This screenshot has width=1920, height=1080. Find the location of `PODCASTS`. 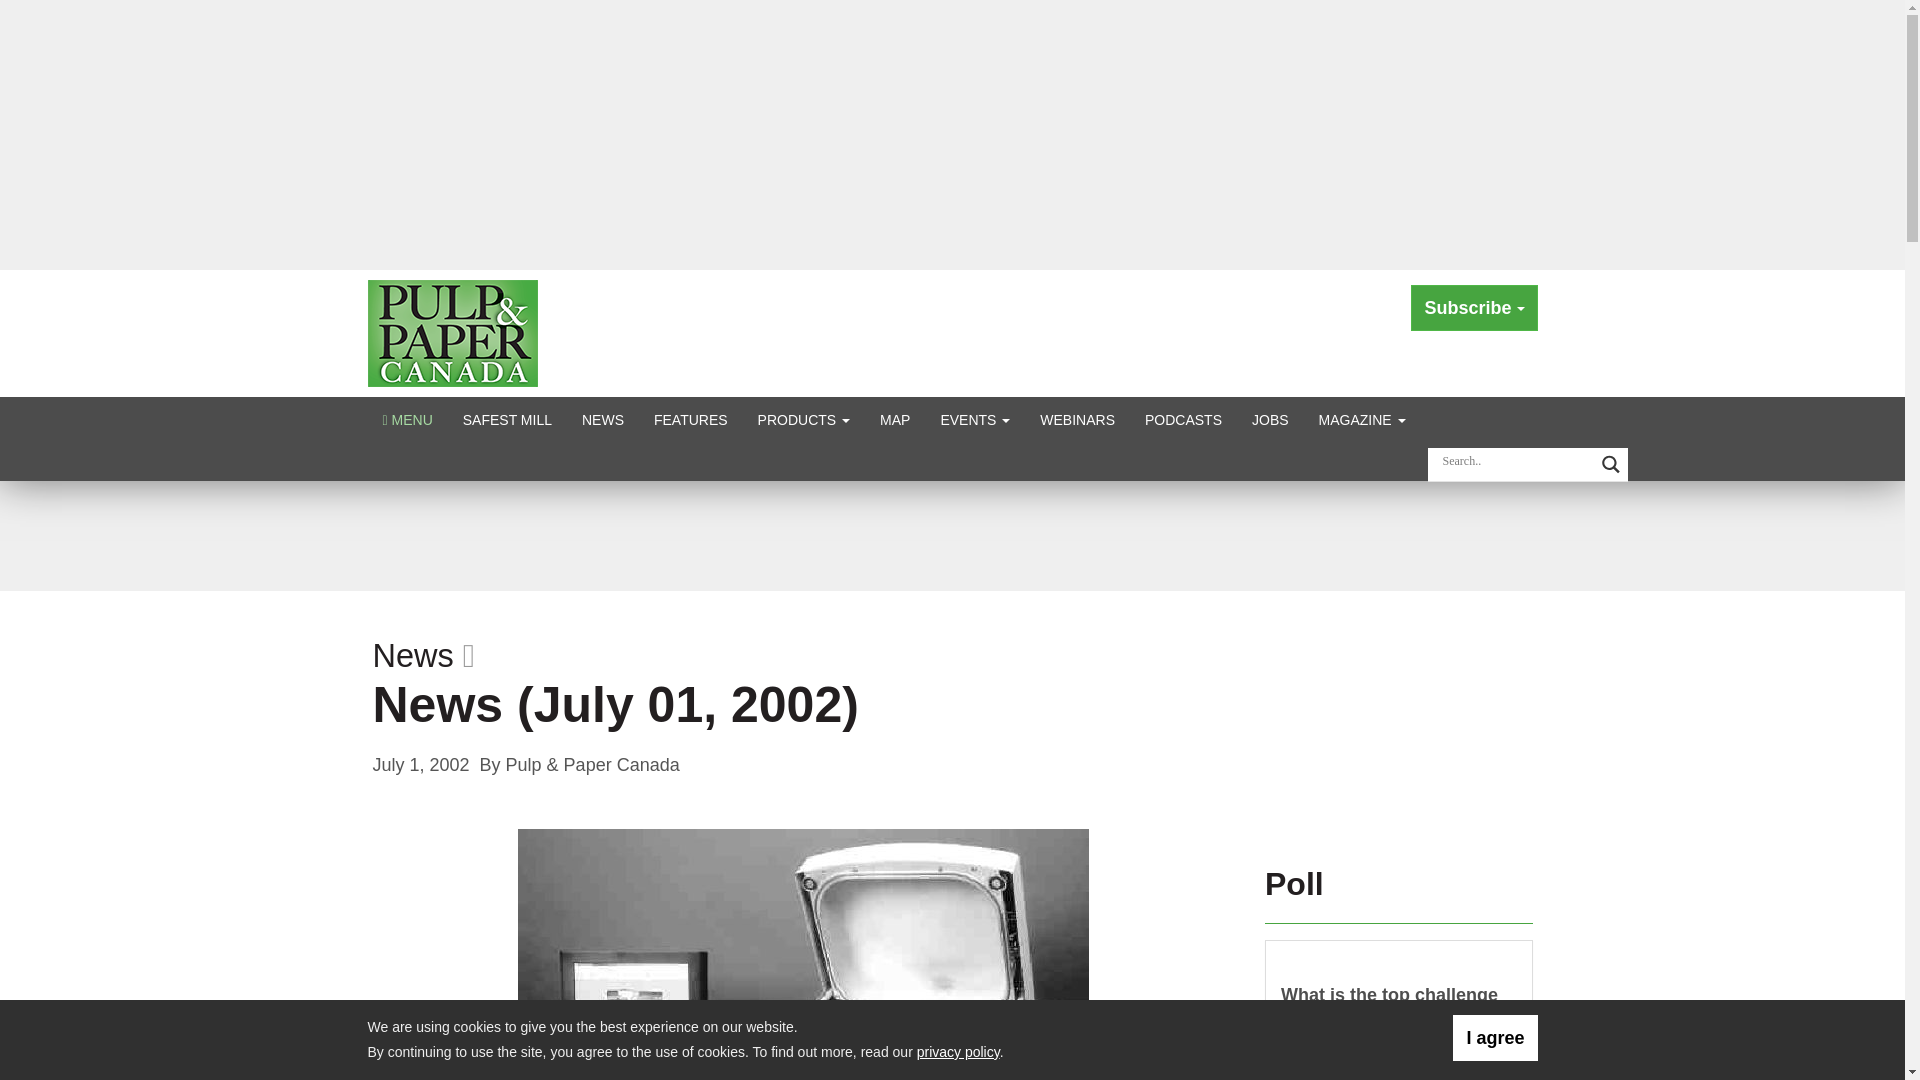

PODCASTS is located at coordinates (1183, 419).